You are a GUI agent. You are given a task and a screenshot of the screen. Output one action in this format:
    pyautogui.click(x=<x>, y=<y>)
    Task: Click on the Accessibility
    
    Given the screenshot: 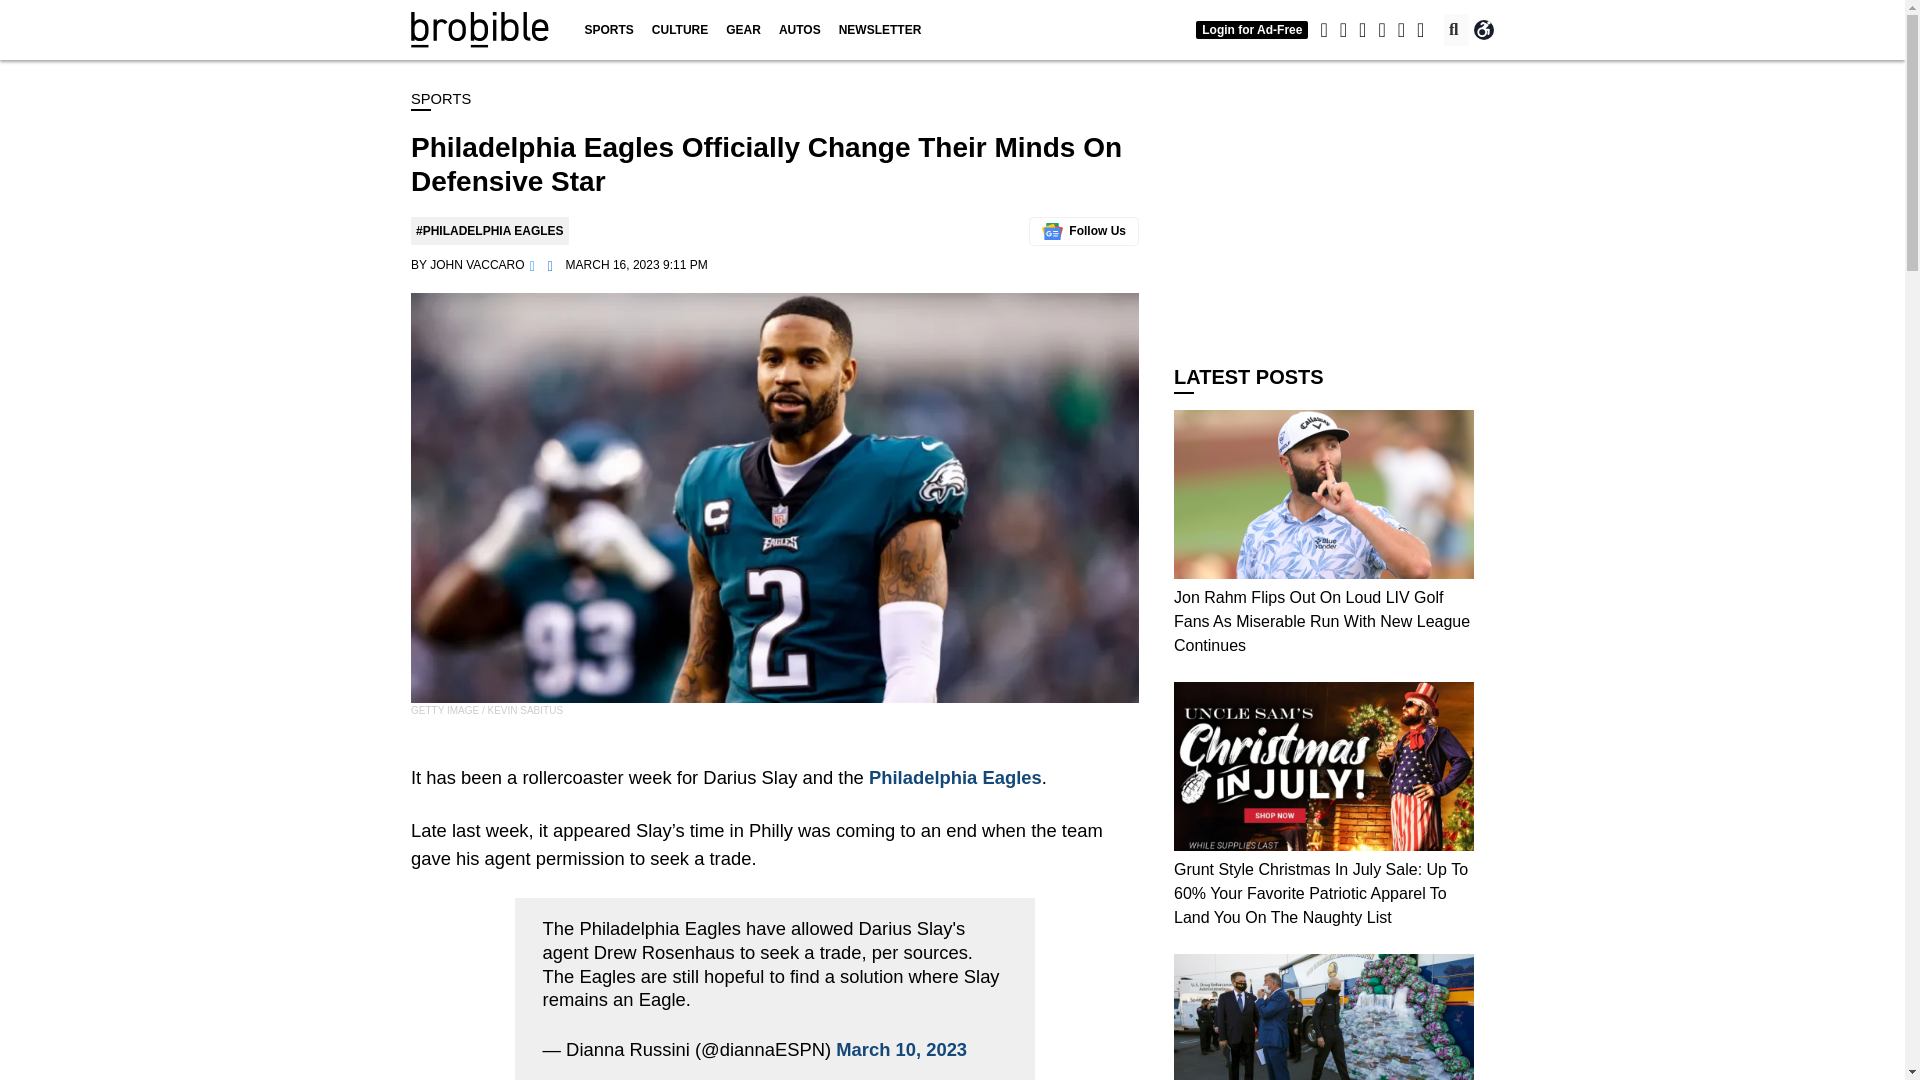 What is the action you would take?
    pyautogui.click(x=1484, y=30)
    